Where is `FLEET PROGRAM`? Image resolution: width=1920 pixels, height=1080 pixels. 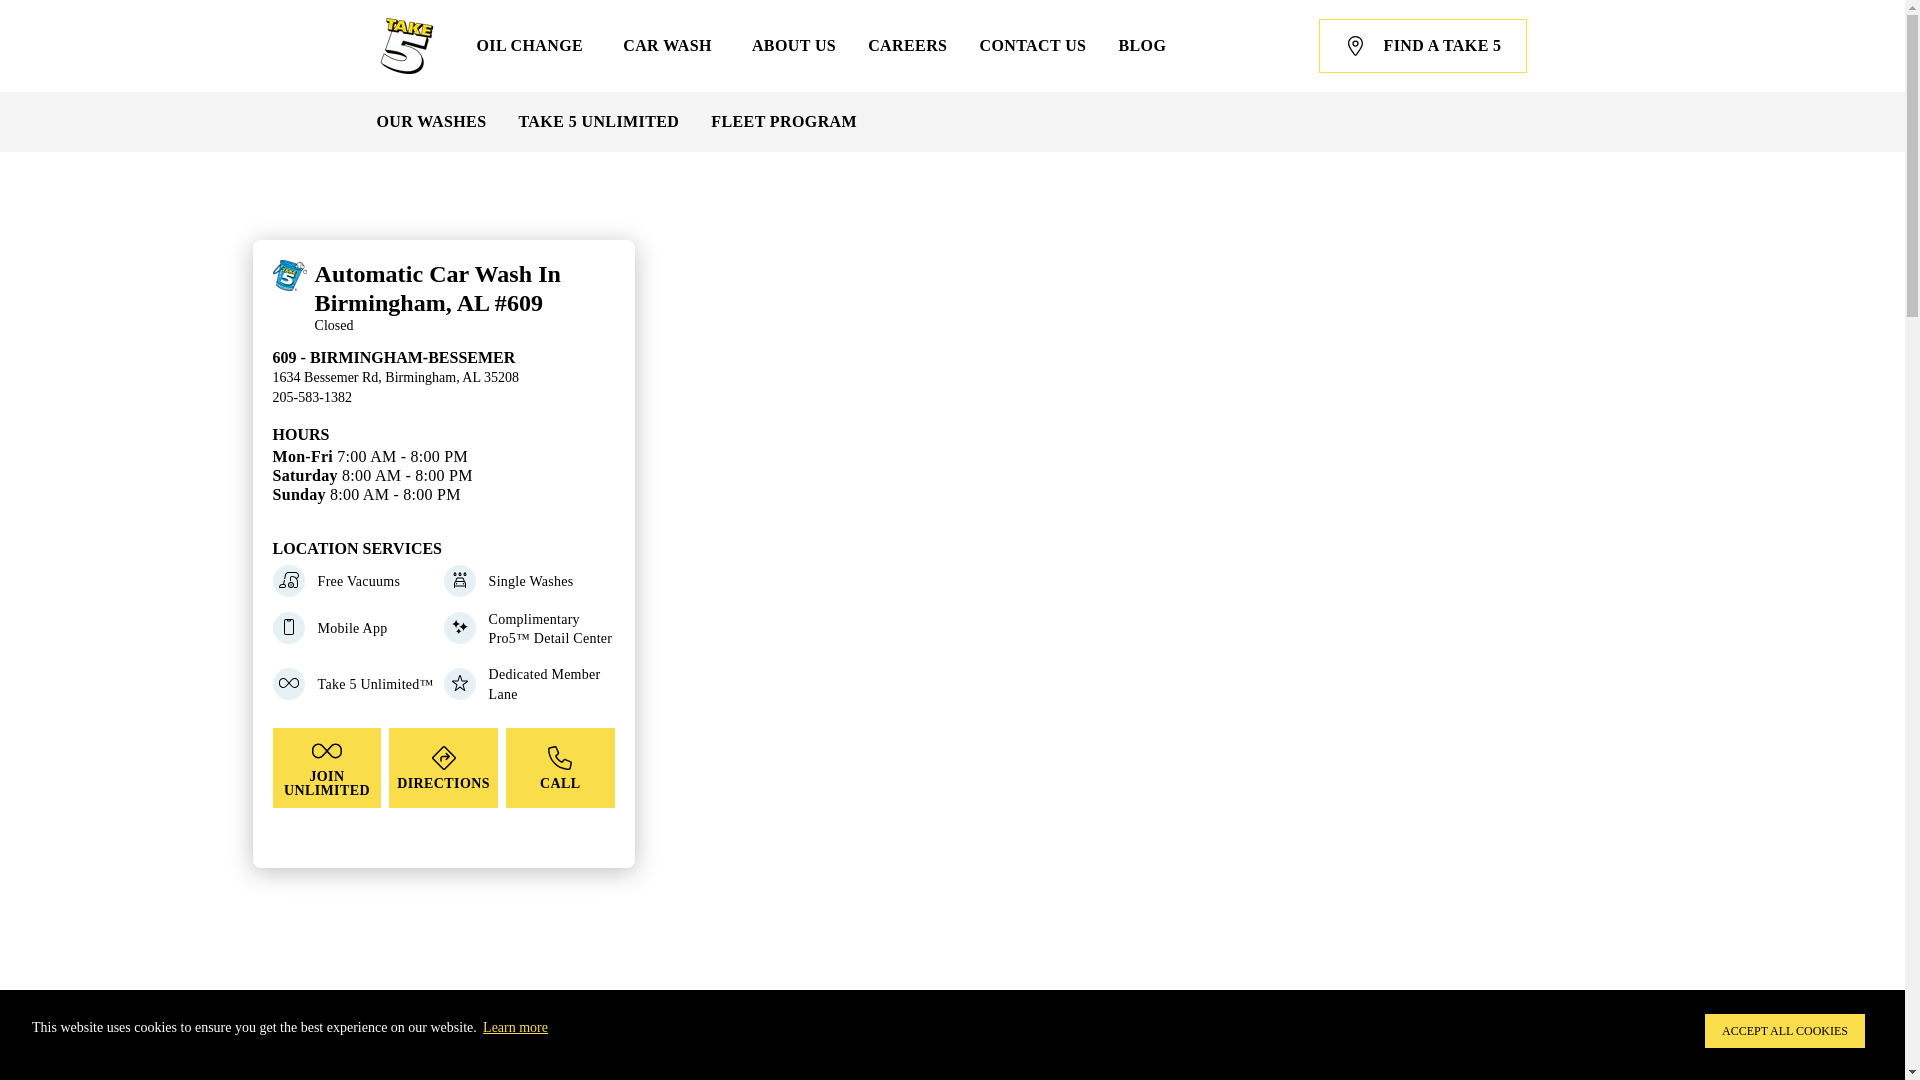 FLEET PROGRAM is located at coordinates (783, 122).